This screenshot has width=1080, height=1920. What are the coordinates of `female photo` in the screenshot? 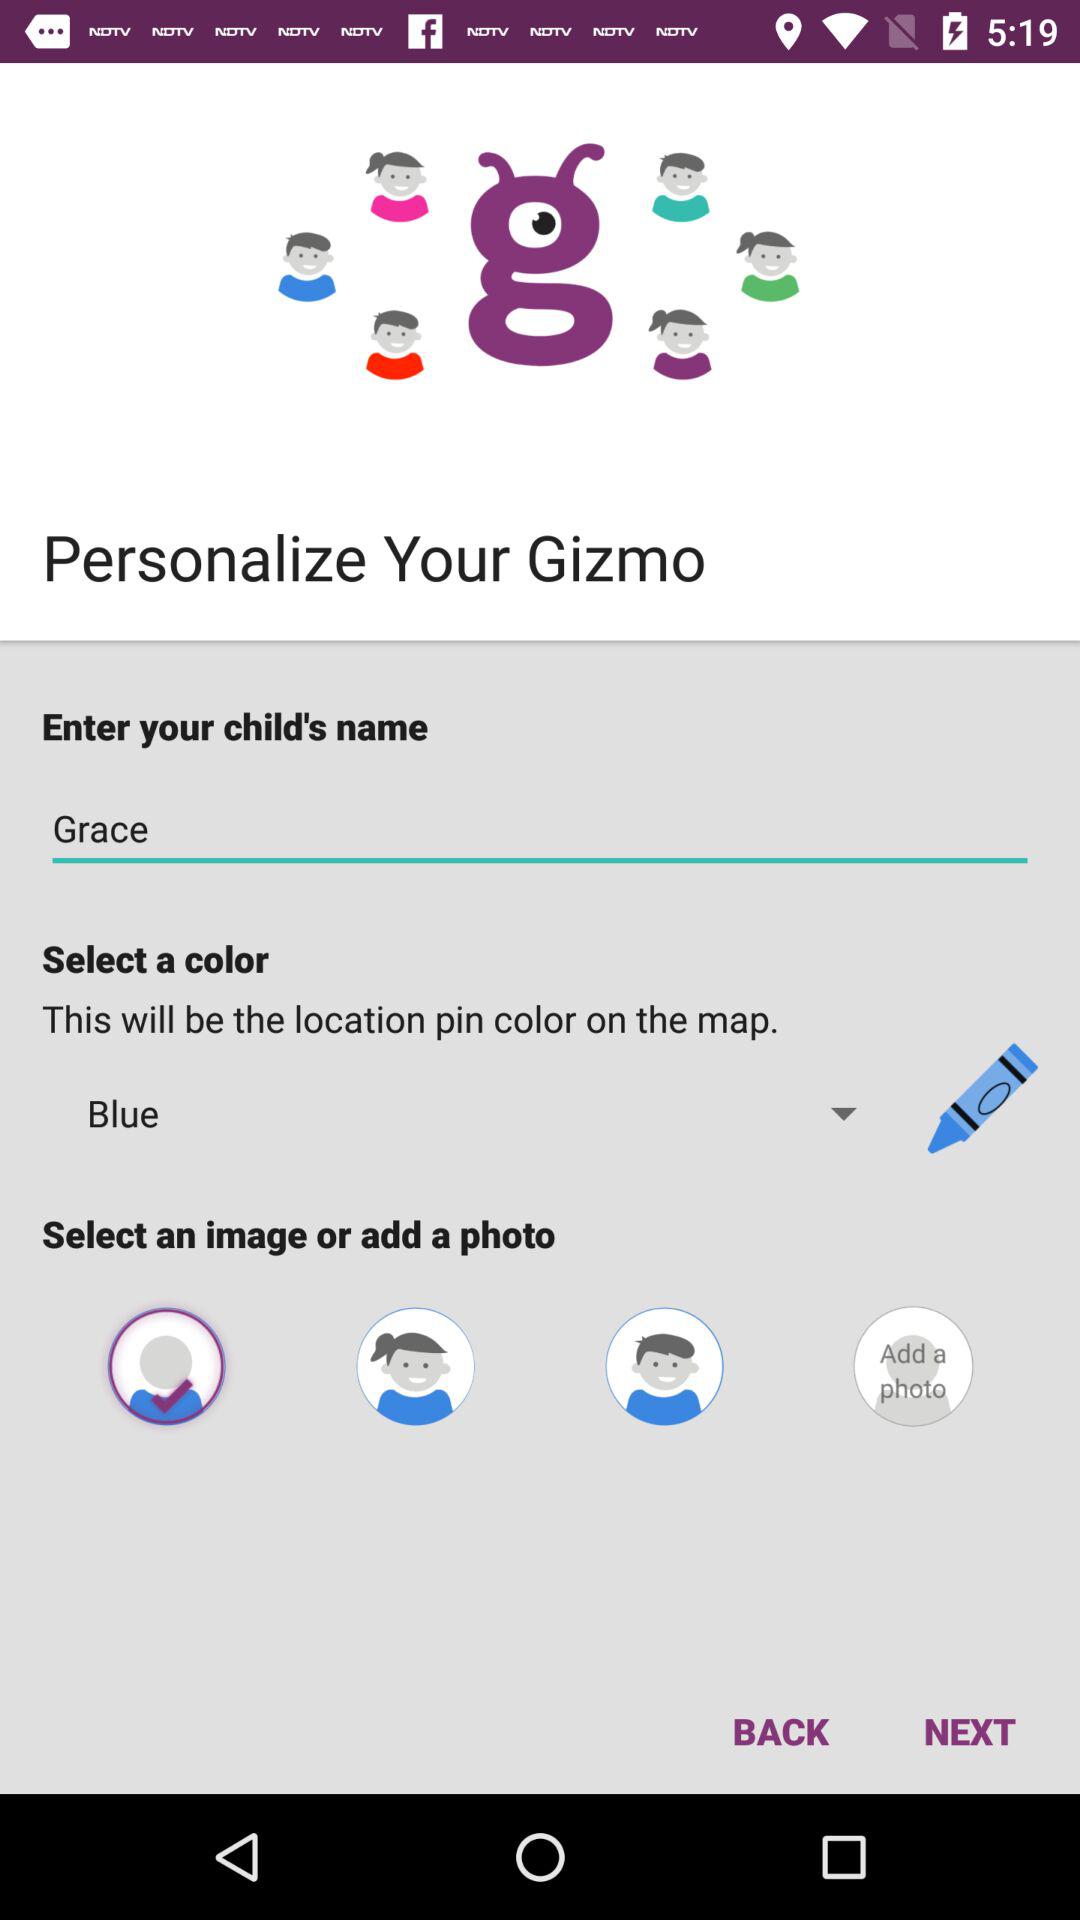 It's located at (415, 1366).